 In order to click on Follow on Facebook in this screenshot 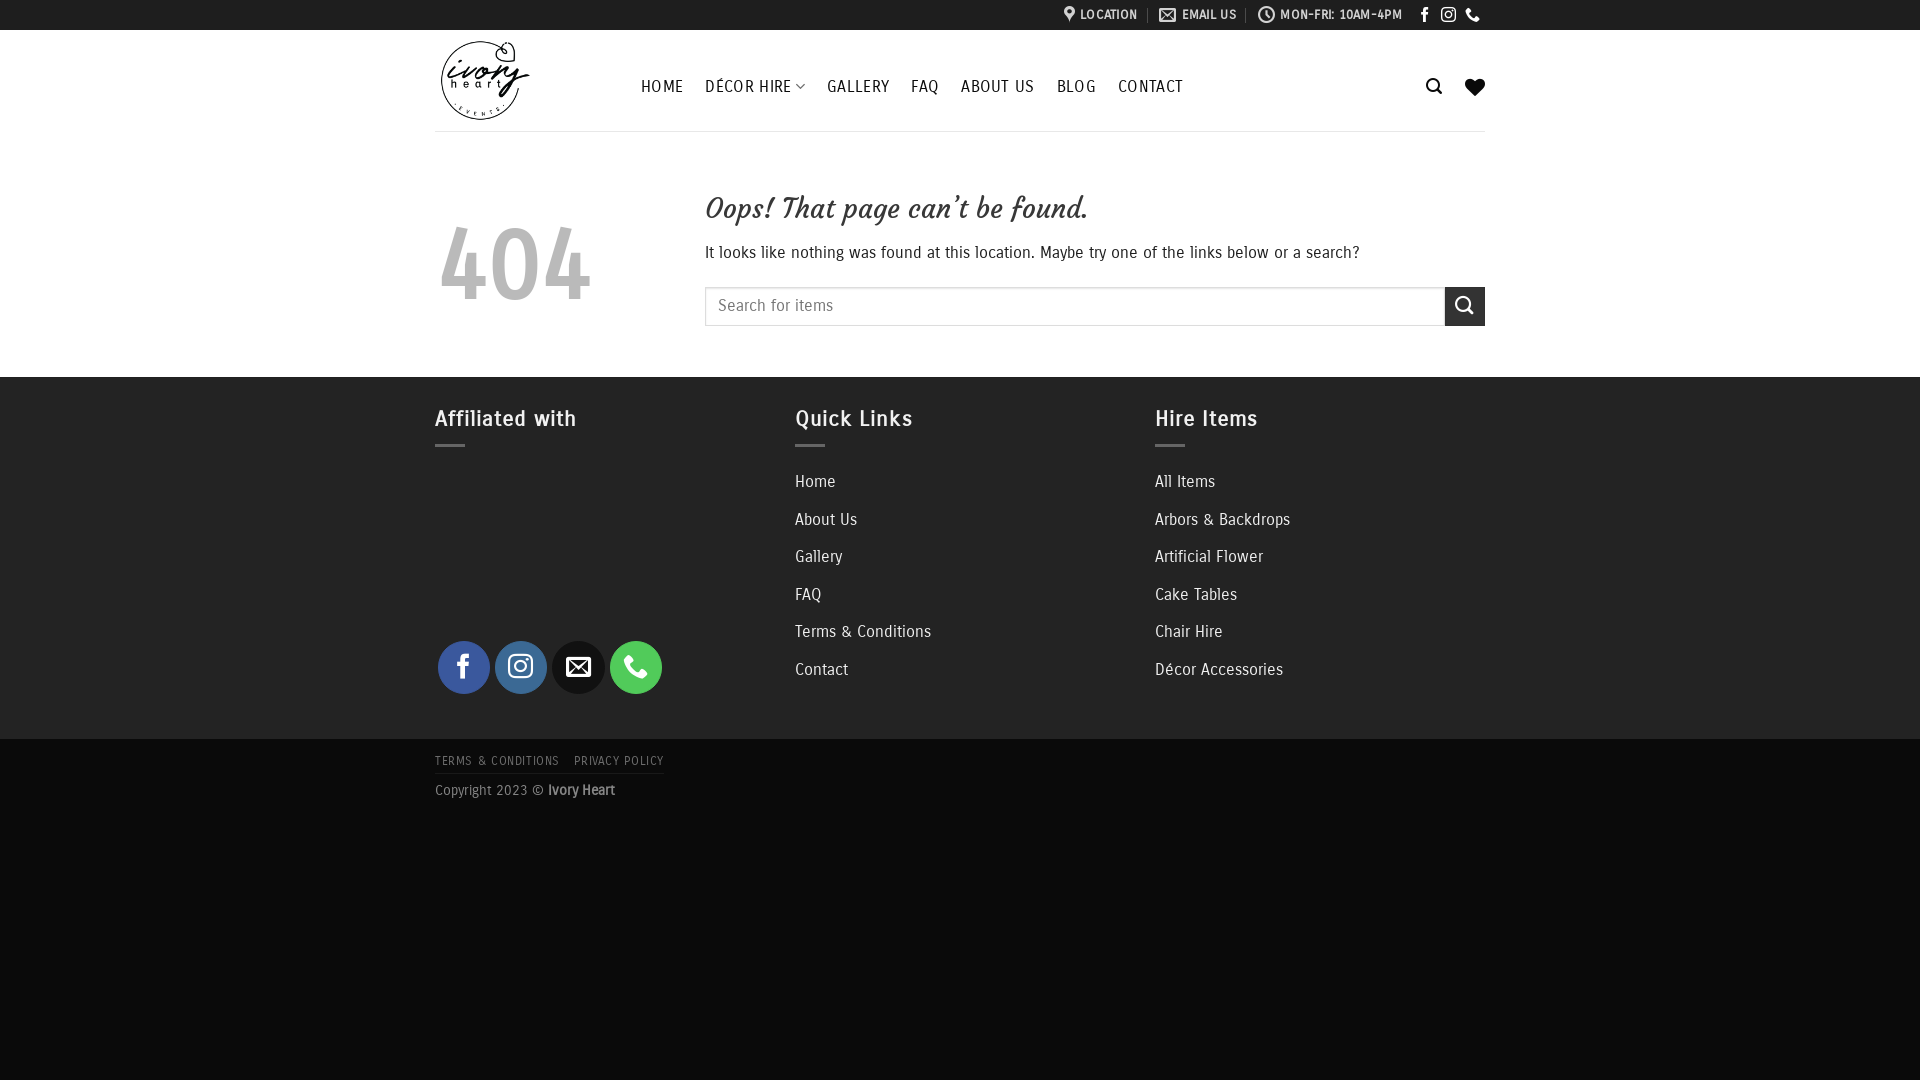, I will do `click(1424, 16)`.